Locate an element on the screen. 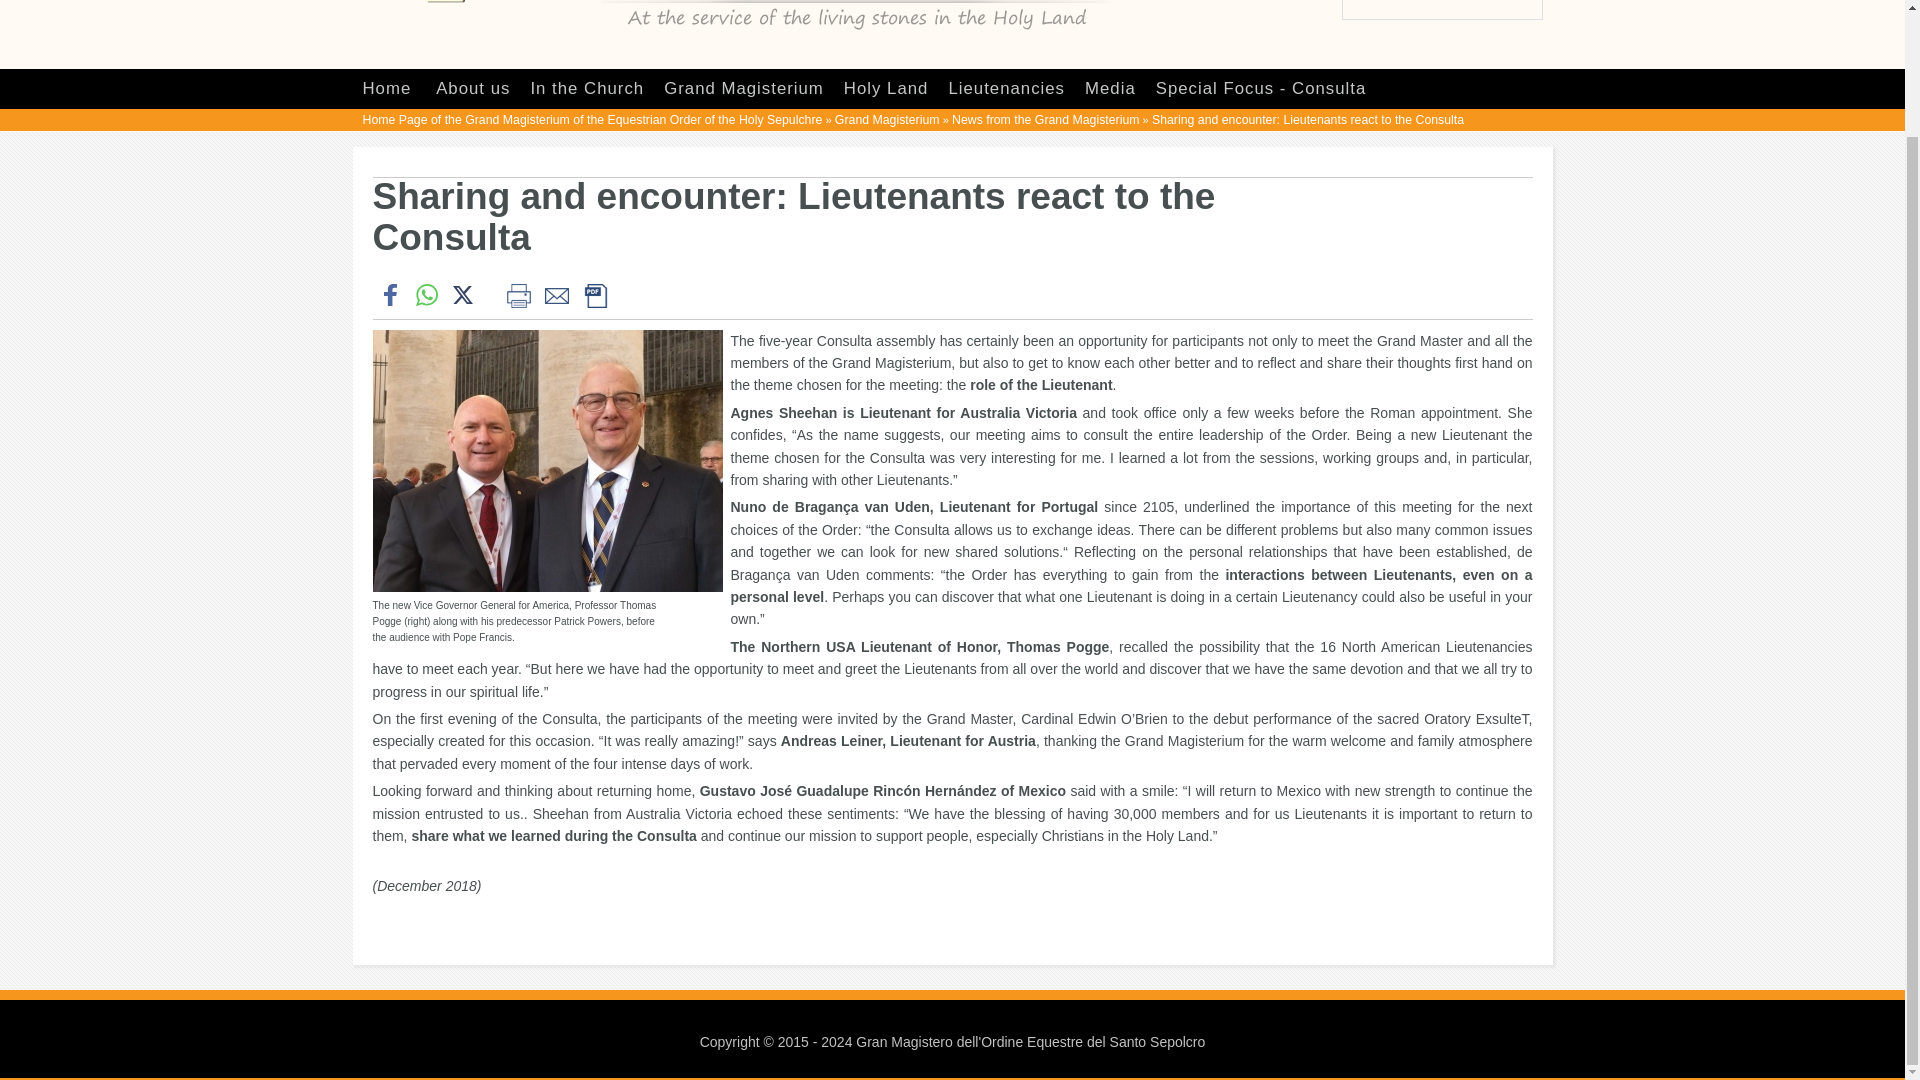 This screenshot has height=1080, width=1920. Print is located at coordinates (517, 295).